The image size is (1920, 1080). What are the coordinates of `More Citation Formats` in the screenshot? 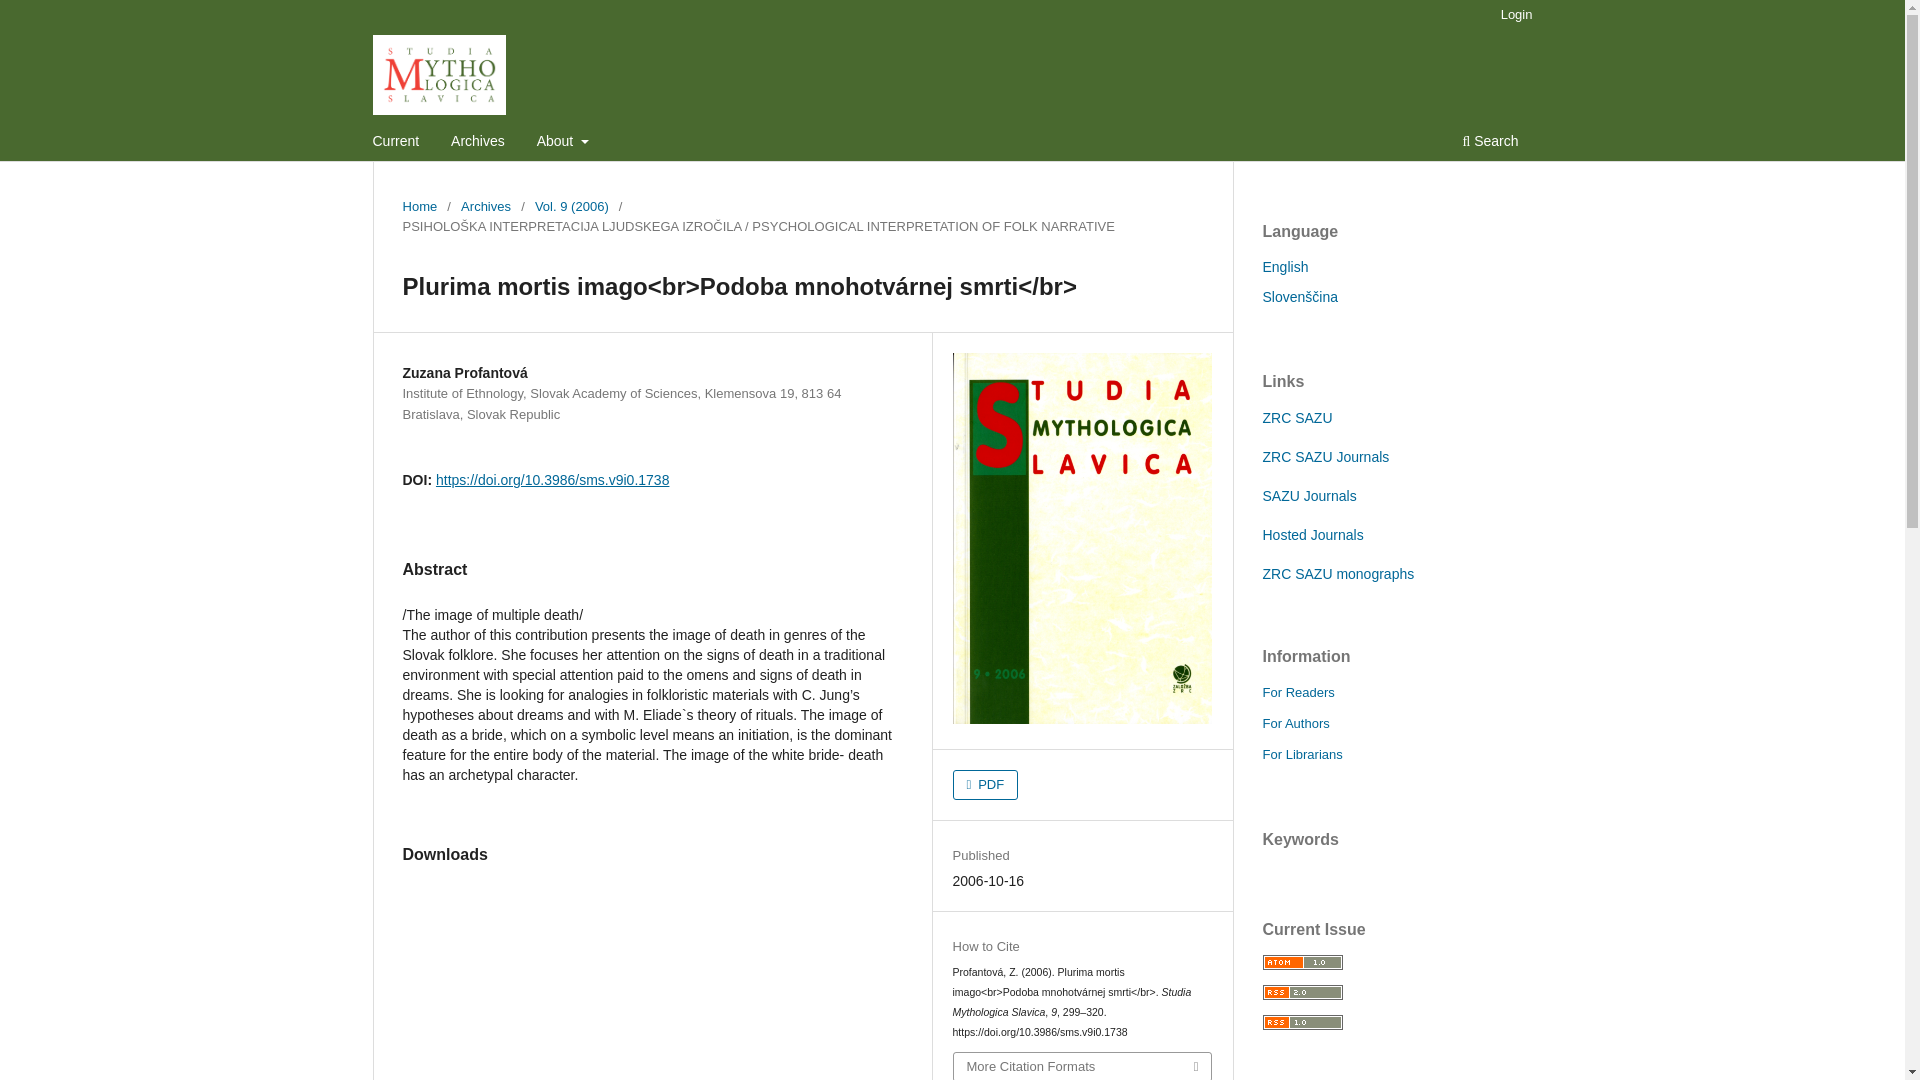 It's located at (1082, 1066).